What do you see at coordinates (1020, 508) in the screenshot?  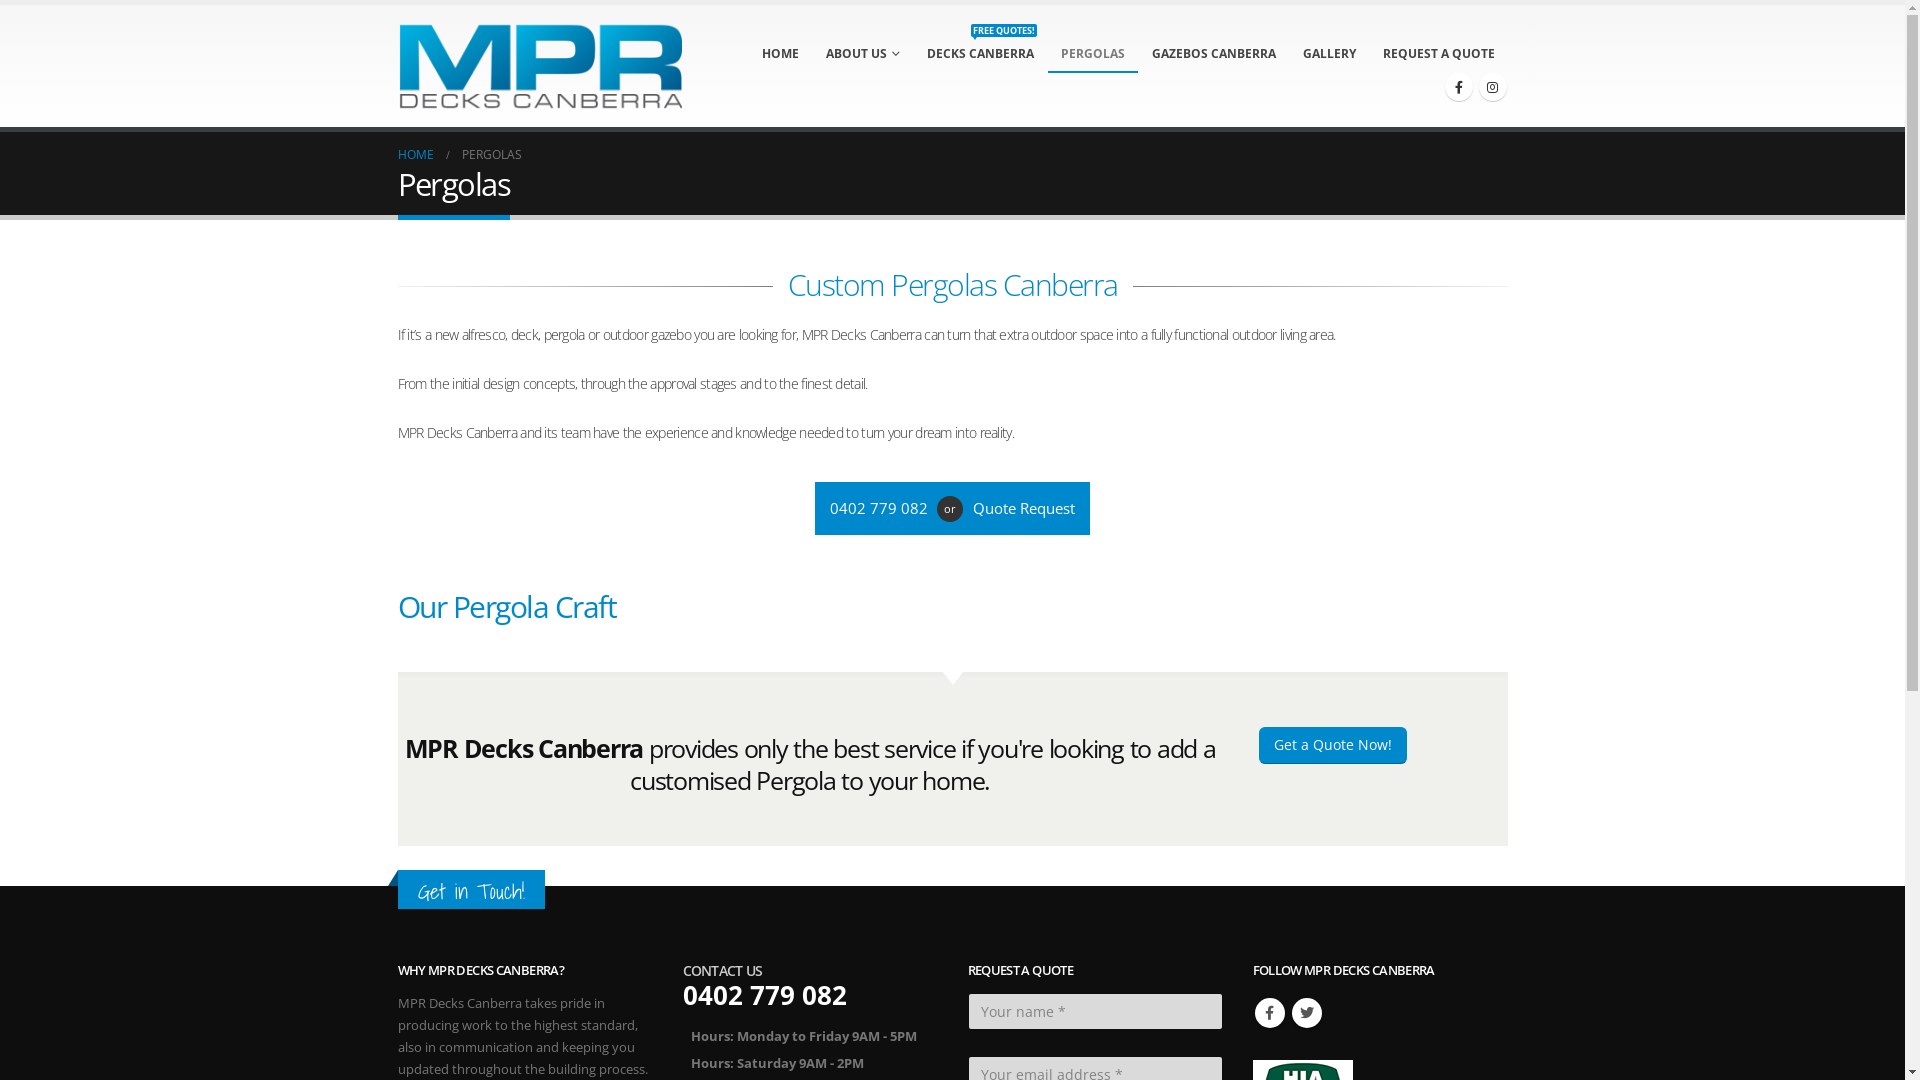 I see `Quote Request` at bounding box center [1020, 508].